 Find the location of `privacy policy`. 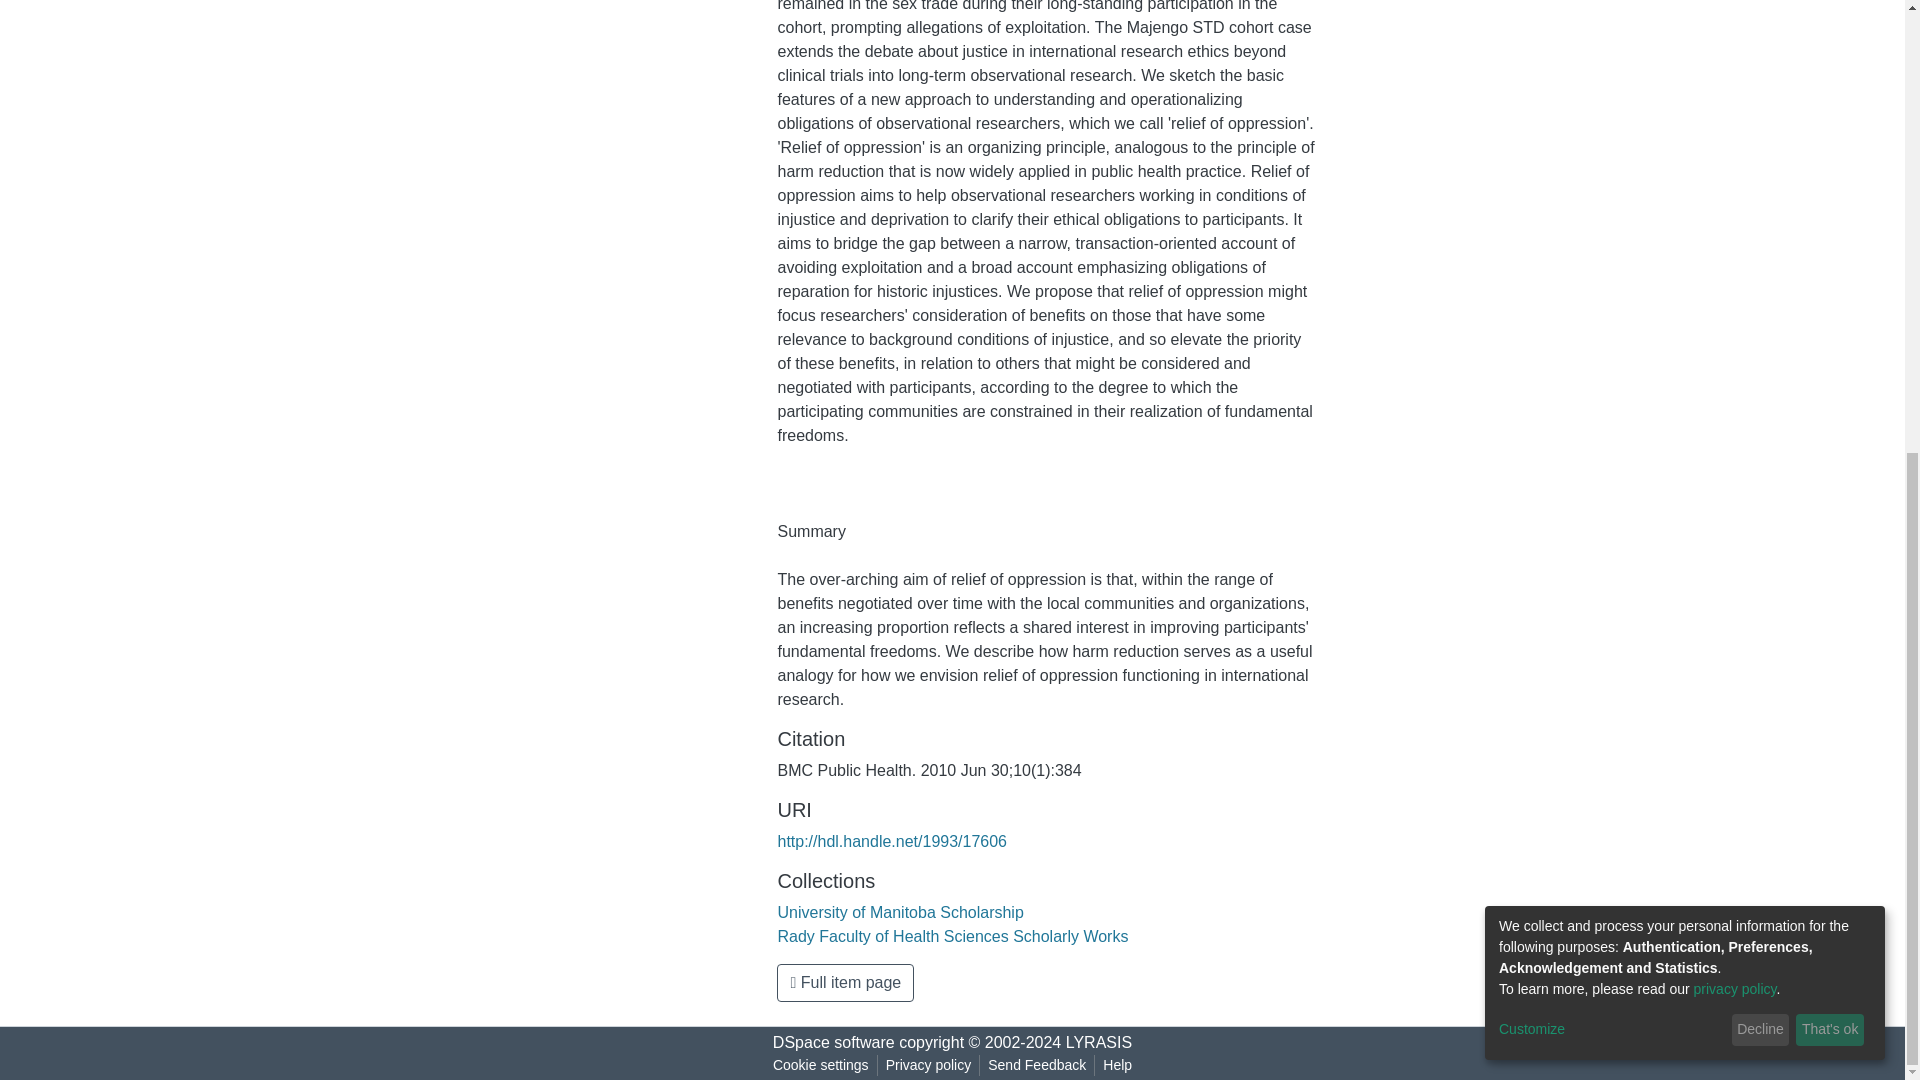

privacy policy is located at coordinates (1735, 216).